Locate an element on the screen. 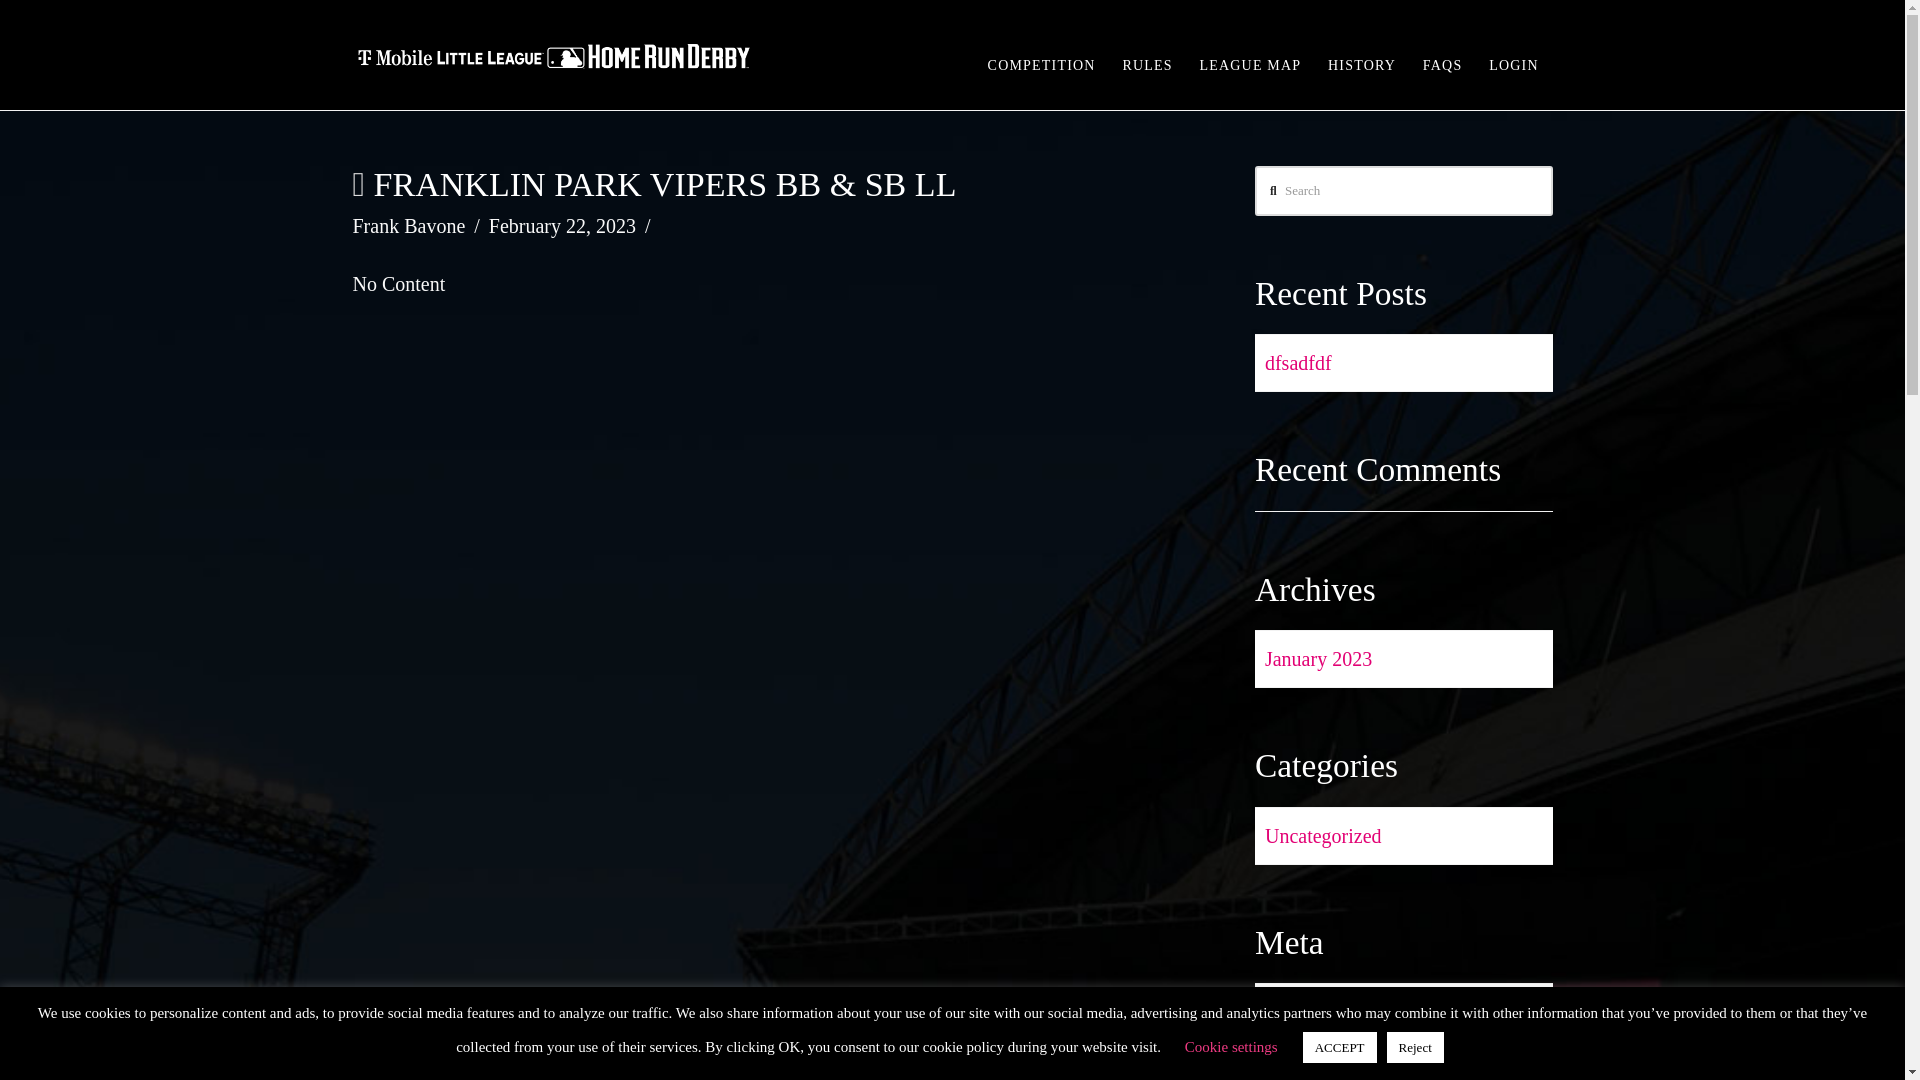  LEAGUE MAP is located at coordinates (1250, 55).